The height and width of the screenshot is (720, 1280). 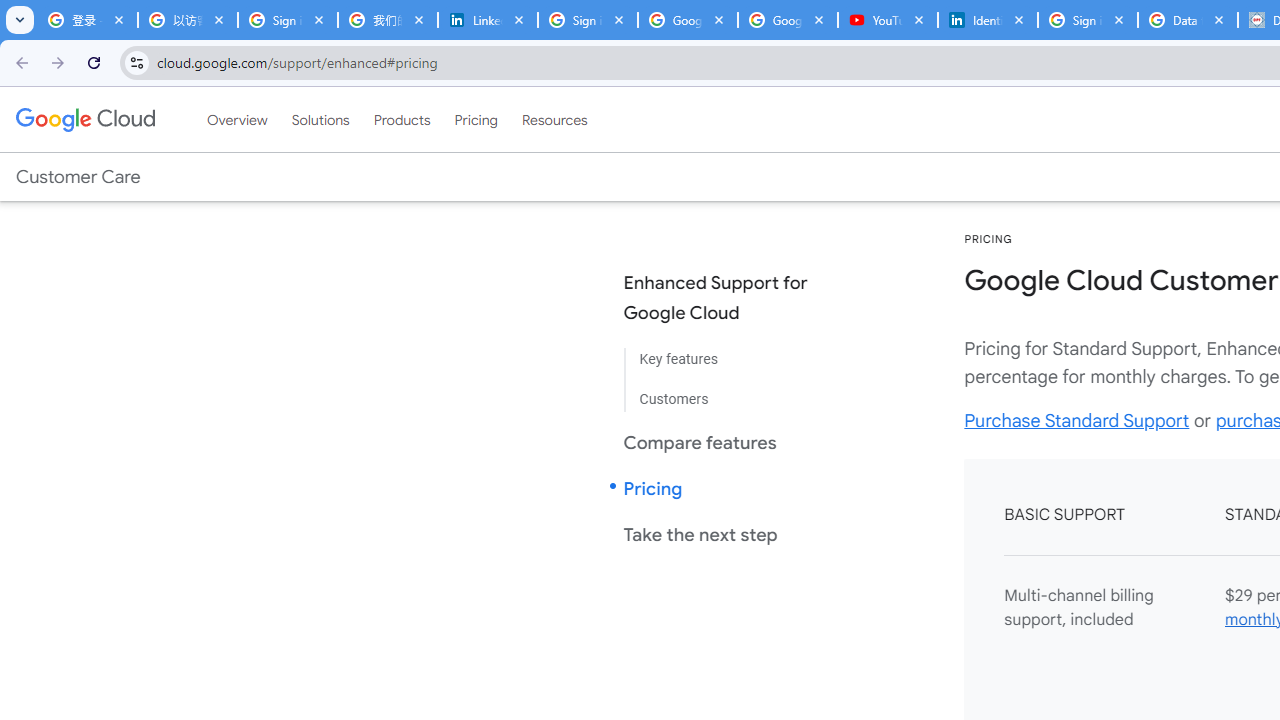 What do you see at coordinates (320, 119) in the screenshot?
I see `Solutions` at bounding box center [320, 119].